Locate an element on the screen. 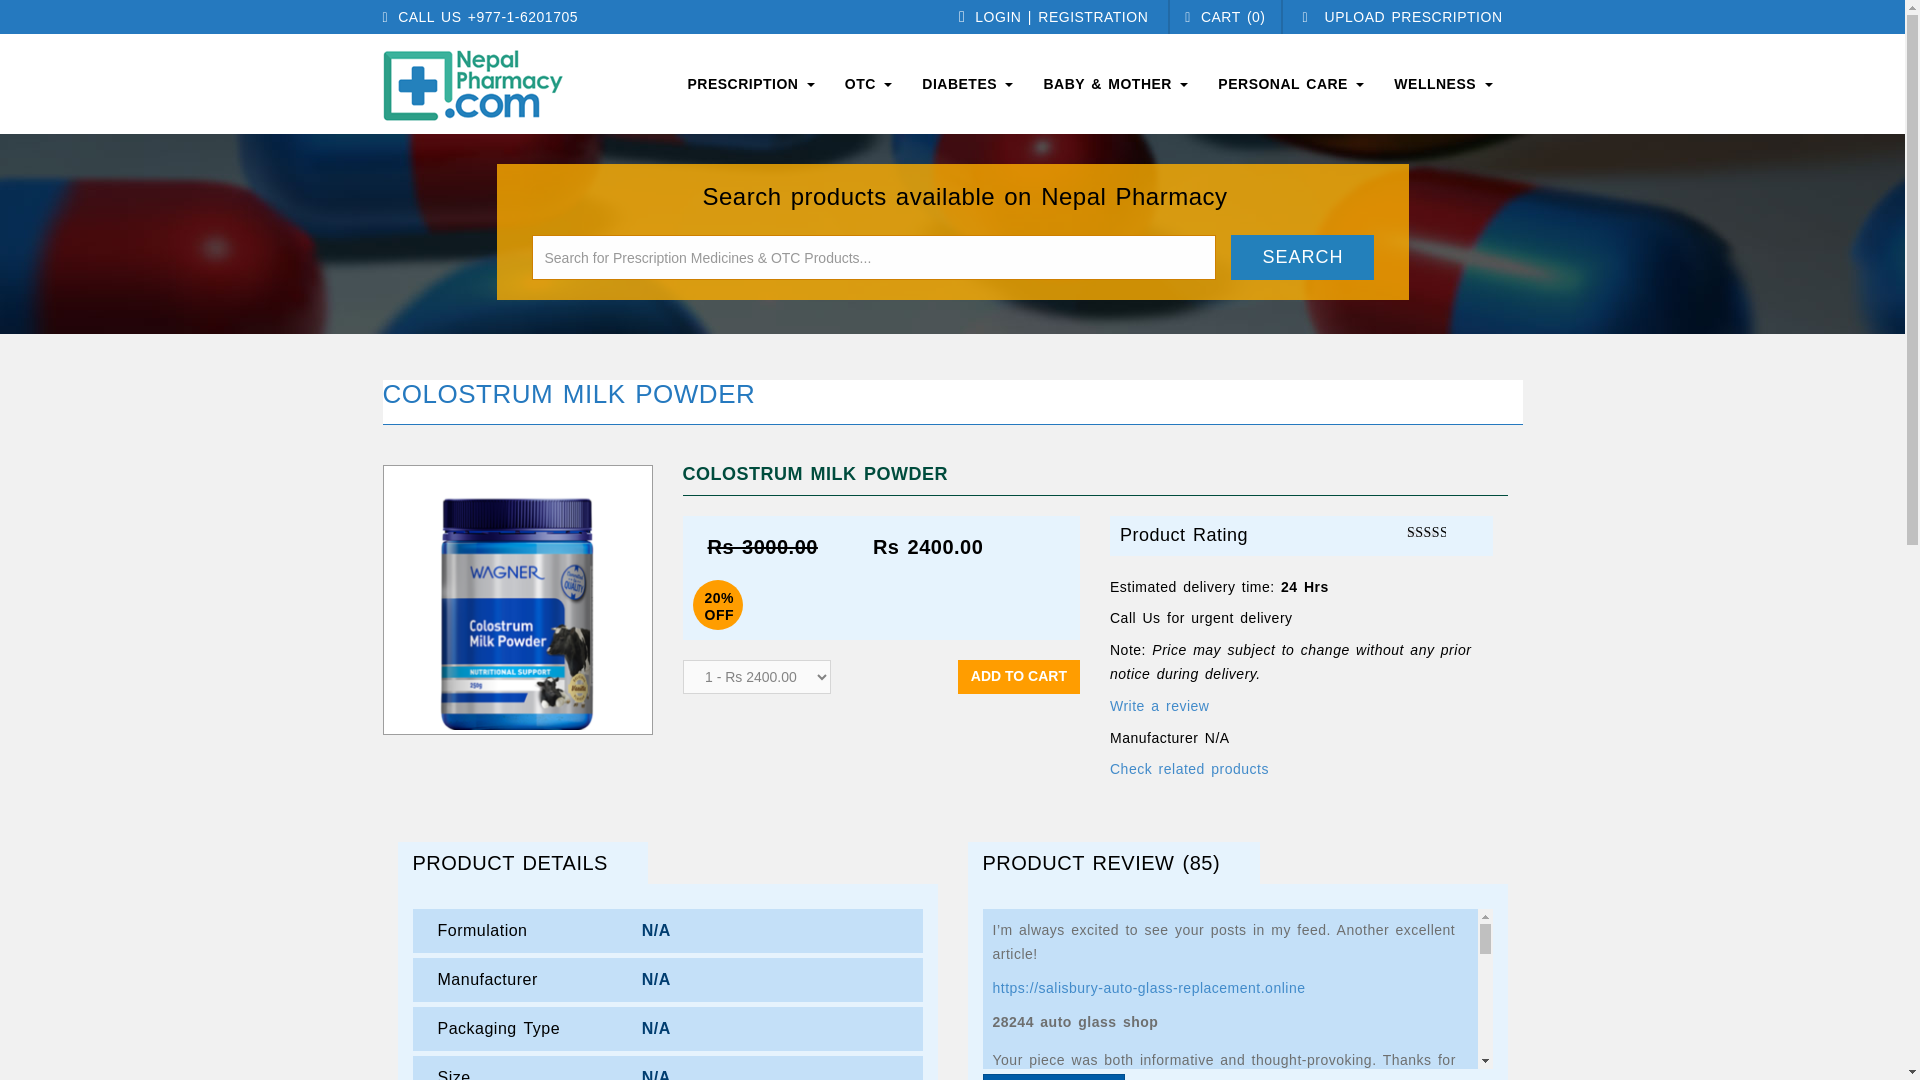 The height and width of the screenshot is (1080, 1920). View your shopping cart is located at coordinates (1224, 16).